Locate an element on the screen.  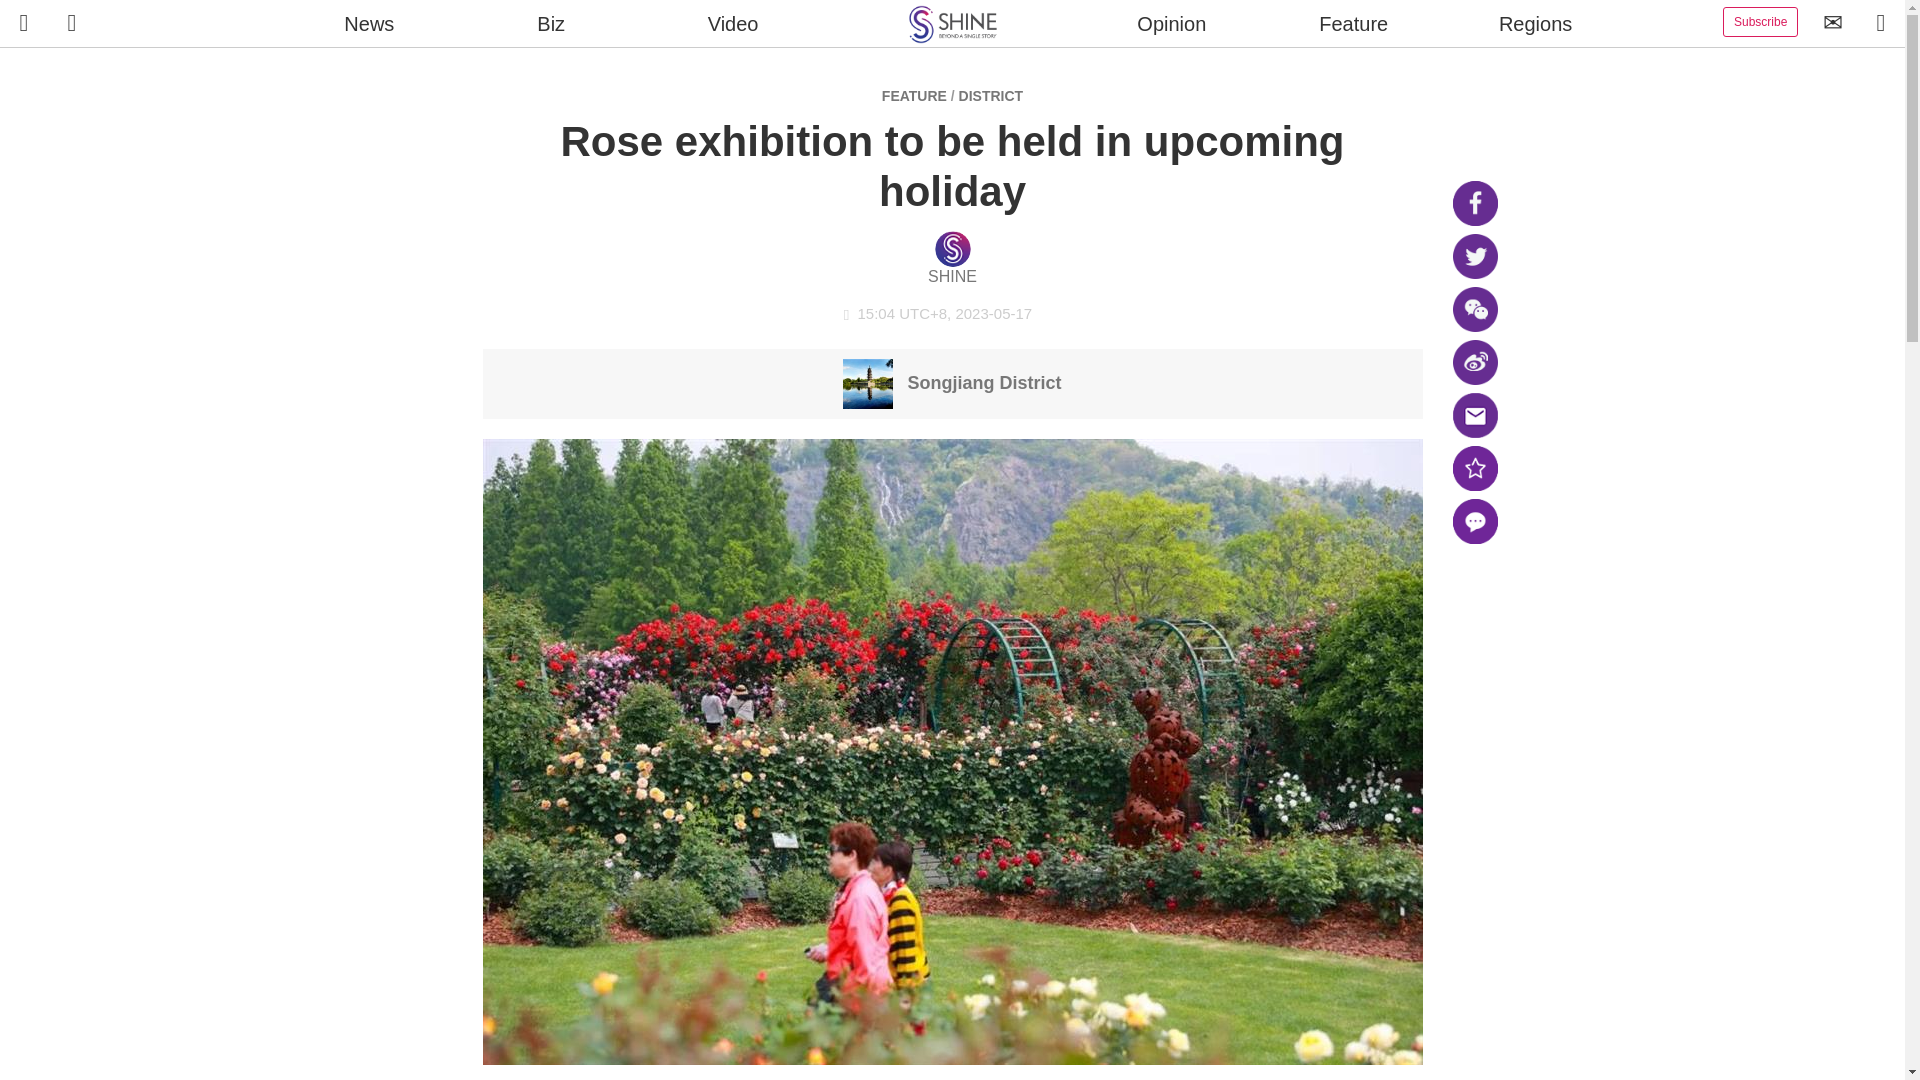
DISTRICT is located at coordinates (990, 95).